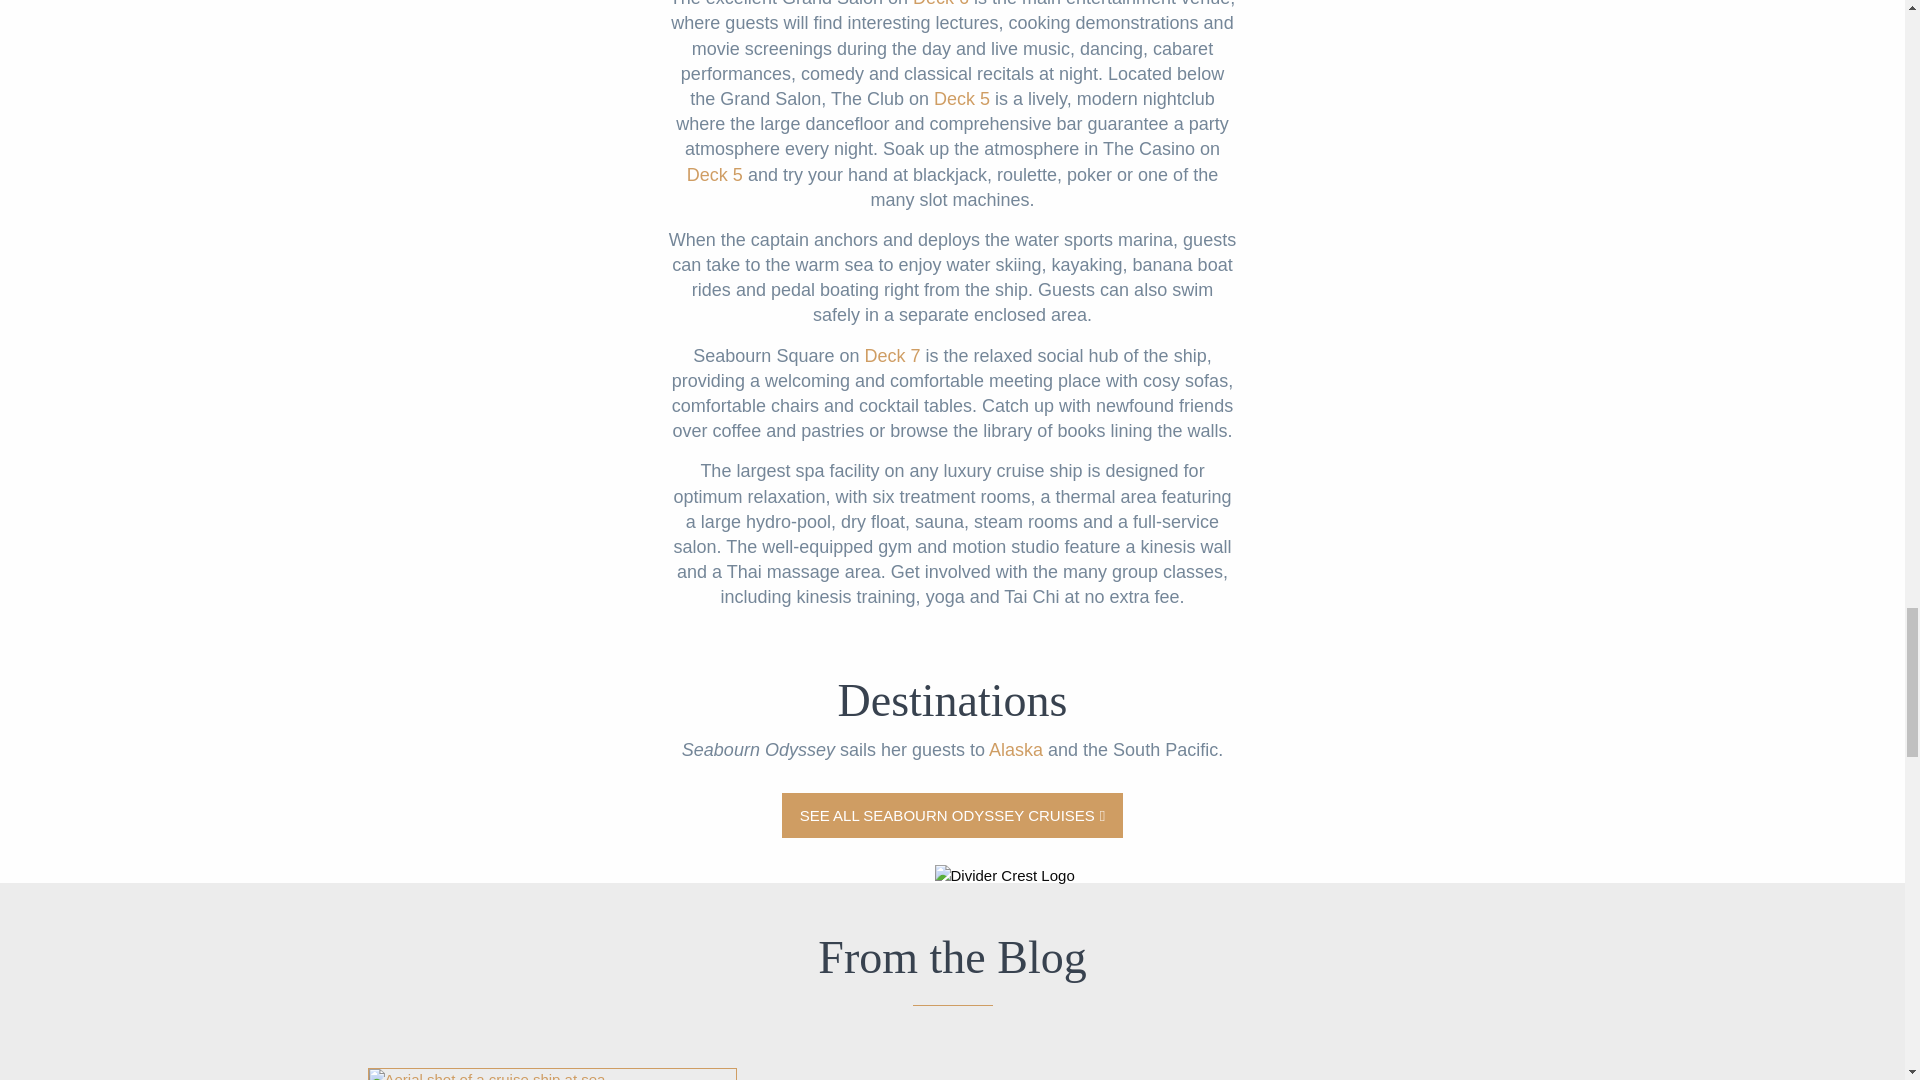 The image size is (1920, 1080). What do you see at coordinates (552, 1074) in the screenshot?
I see `Which cruise ships have accessible cabins?` at bounding box center [552, 1074].